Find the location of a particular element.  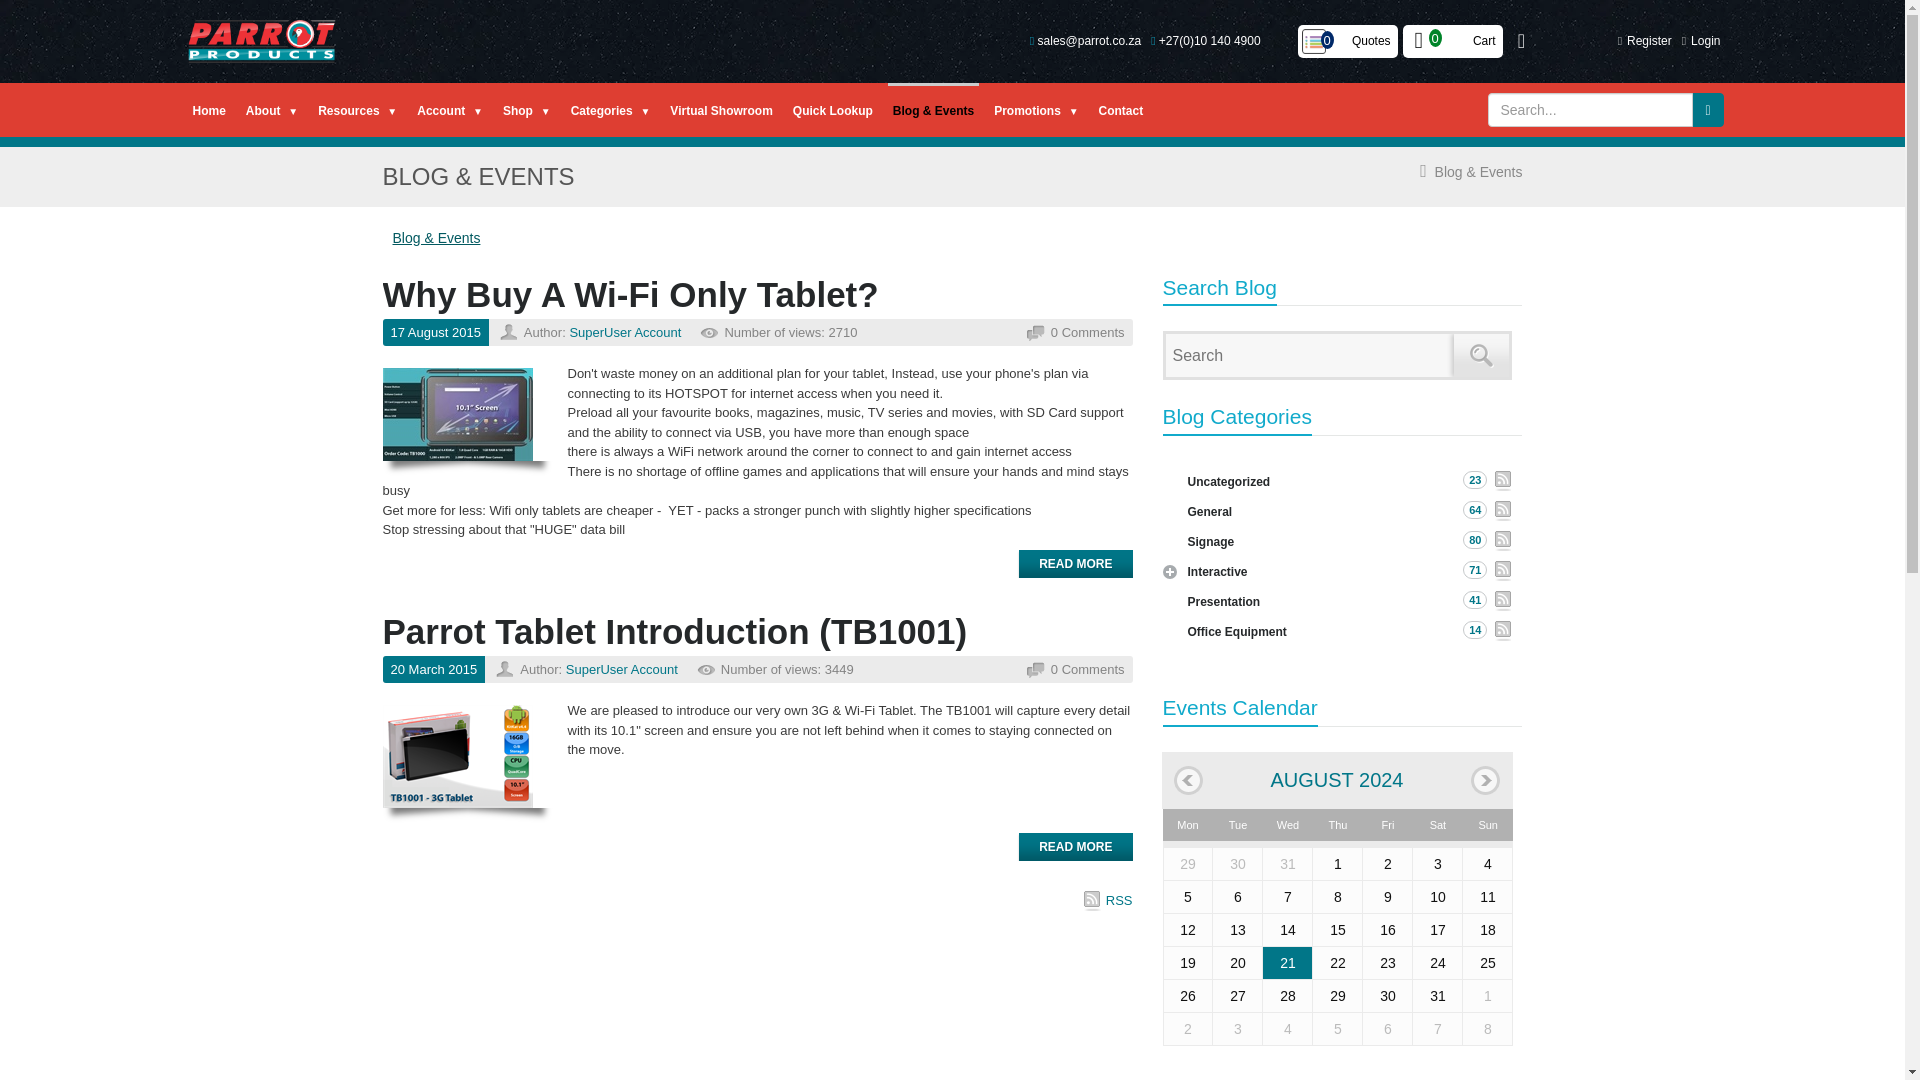

Uncategorized is located at coordinates (1345, 482).